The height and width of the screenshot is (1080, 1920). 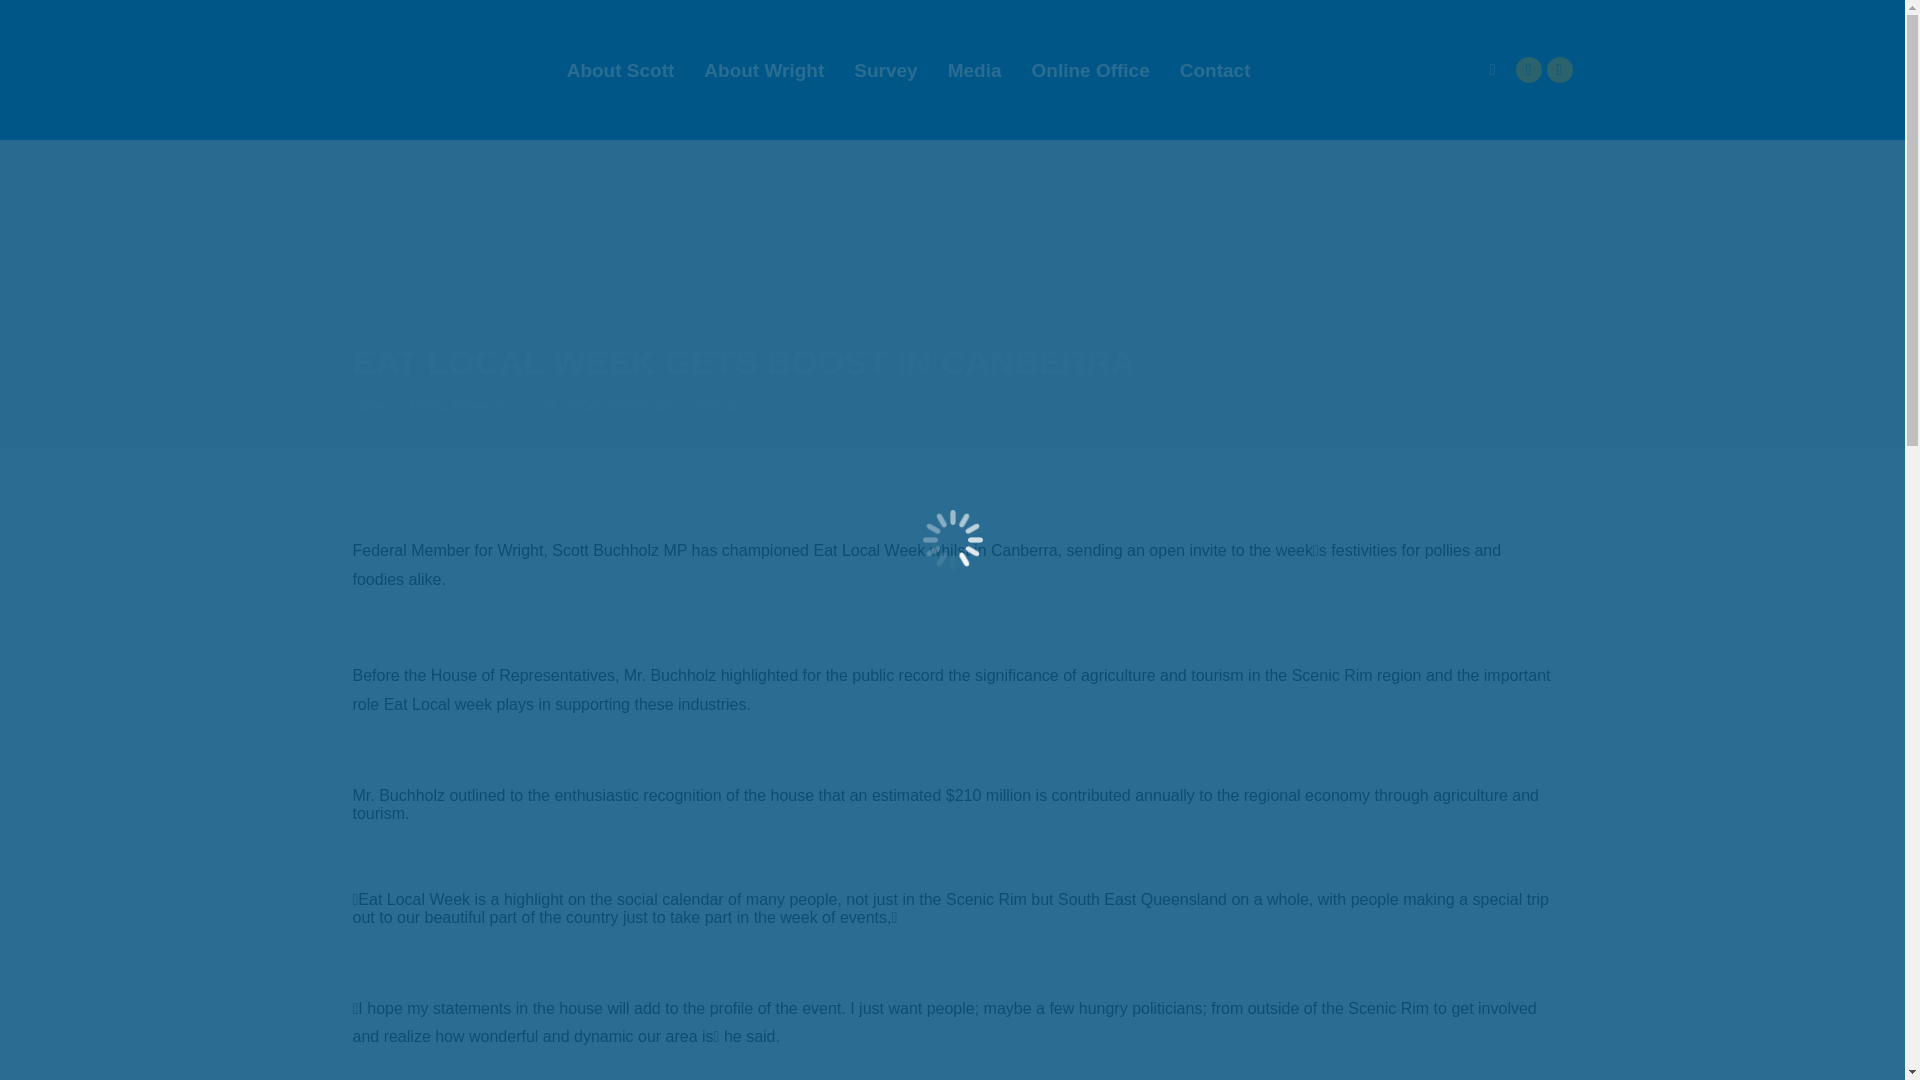 What do you see at coordinates (1528, 70) in the screenshot?
I see `Facebook page opens in new window` at bounding box center [1528, 70].